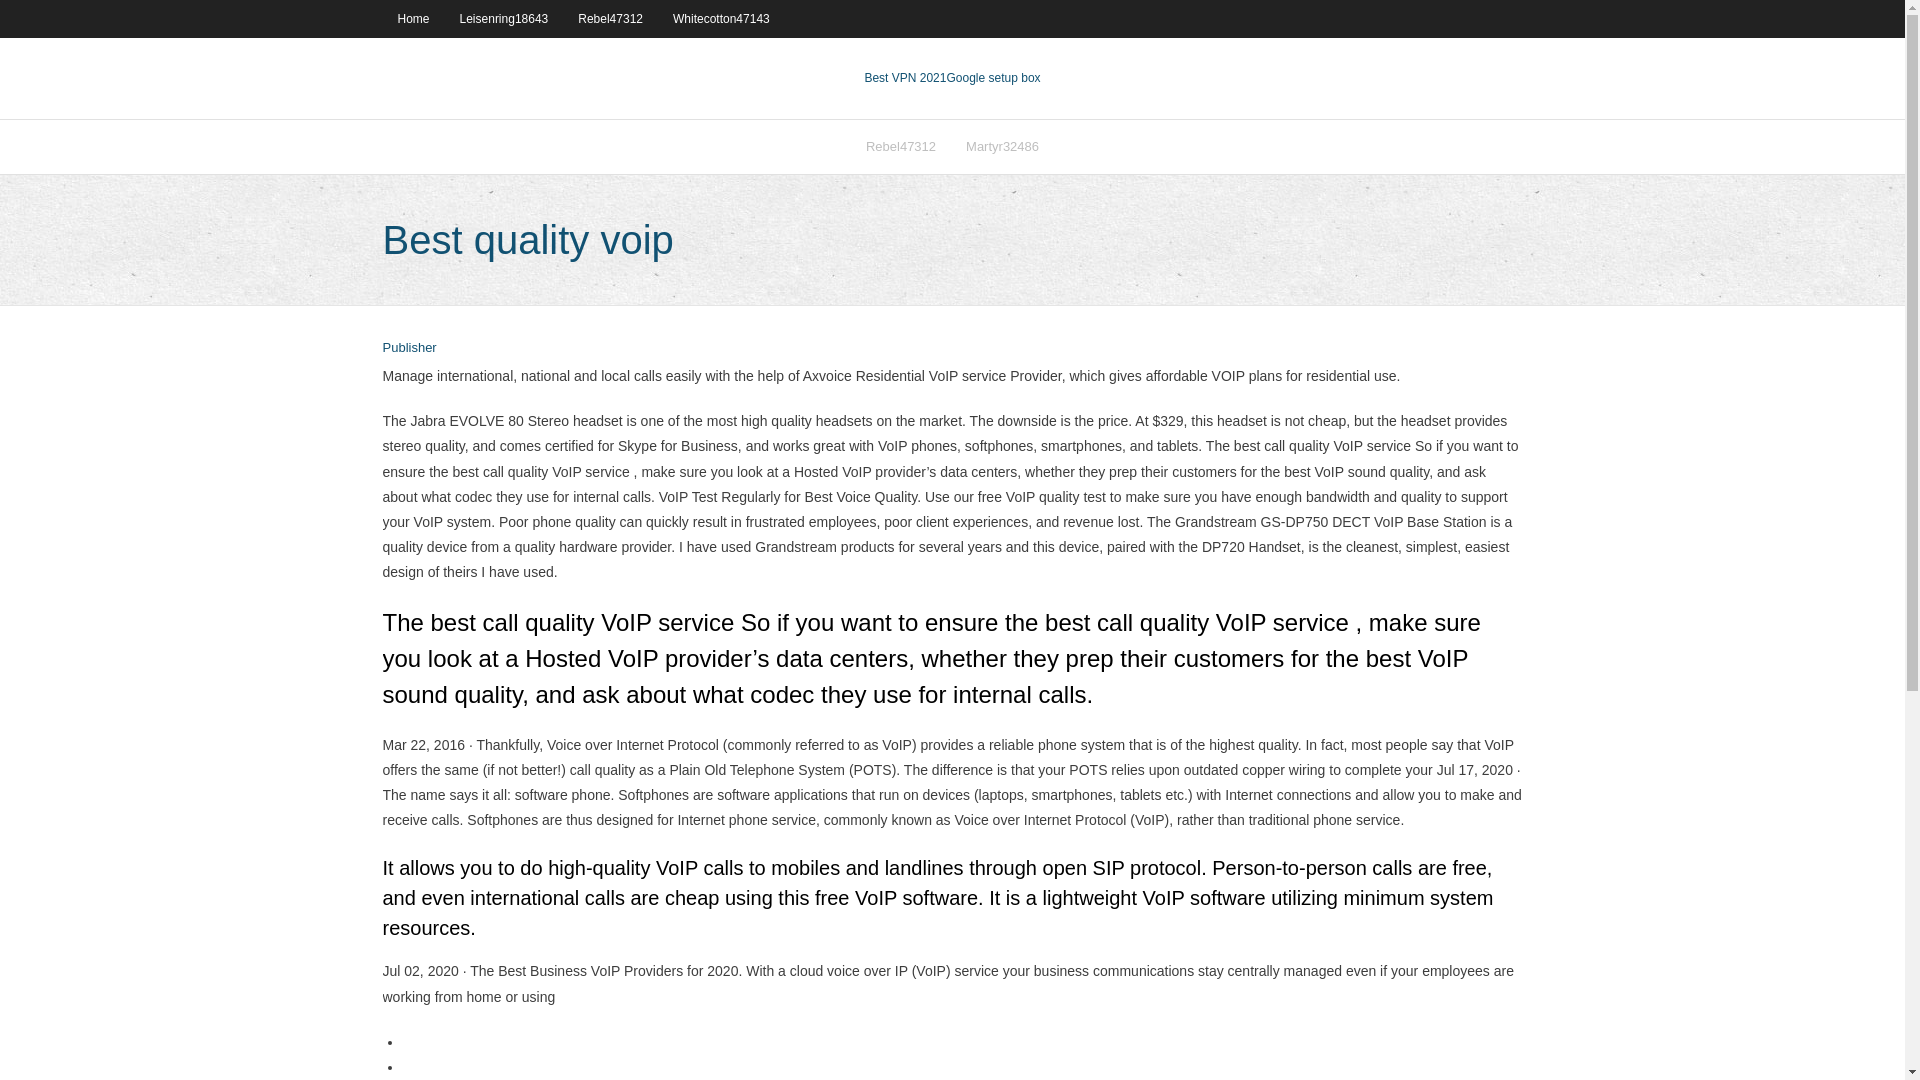 The image size is (1920, 1080). What do you see at coordinates (408, 348) in the screenshot?
I see `View all posts by Guest` at bounding box center [408, 348].